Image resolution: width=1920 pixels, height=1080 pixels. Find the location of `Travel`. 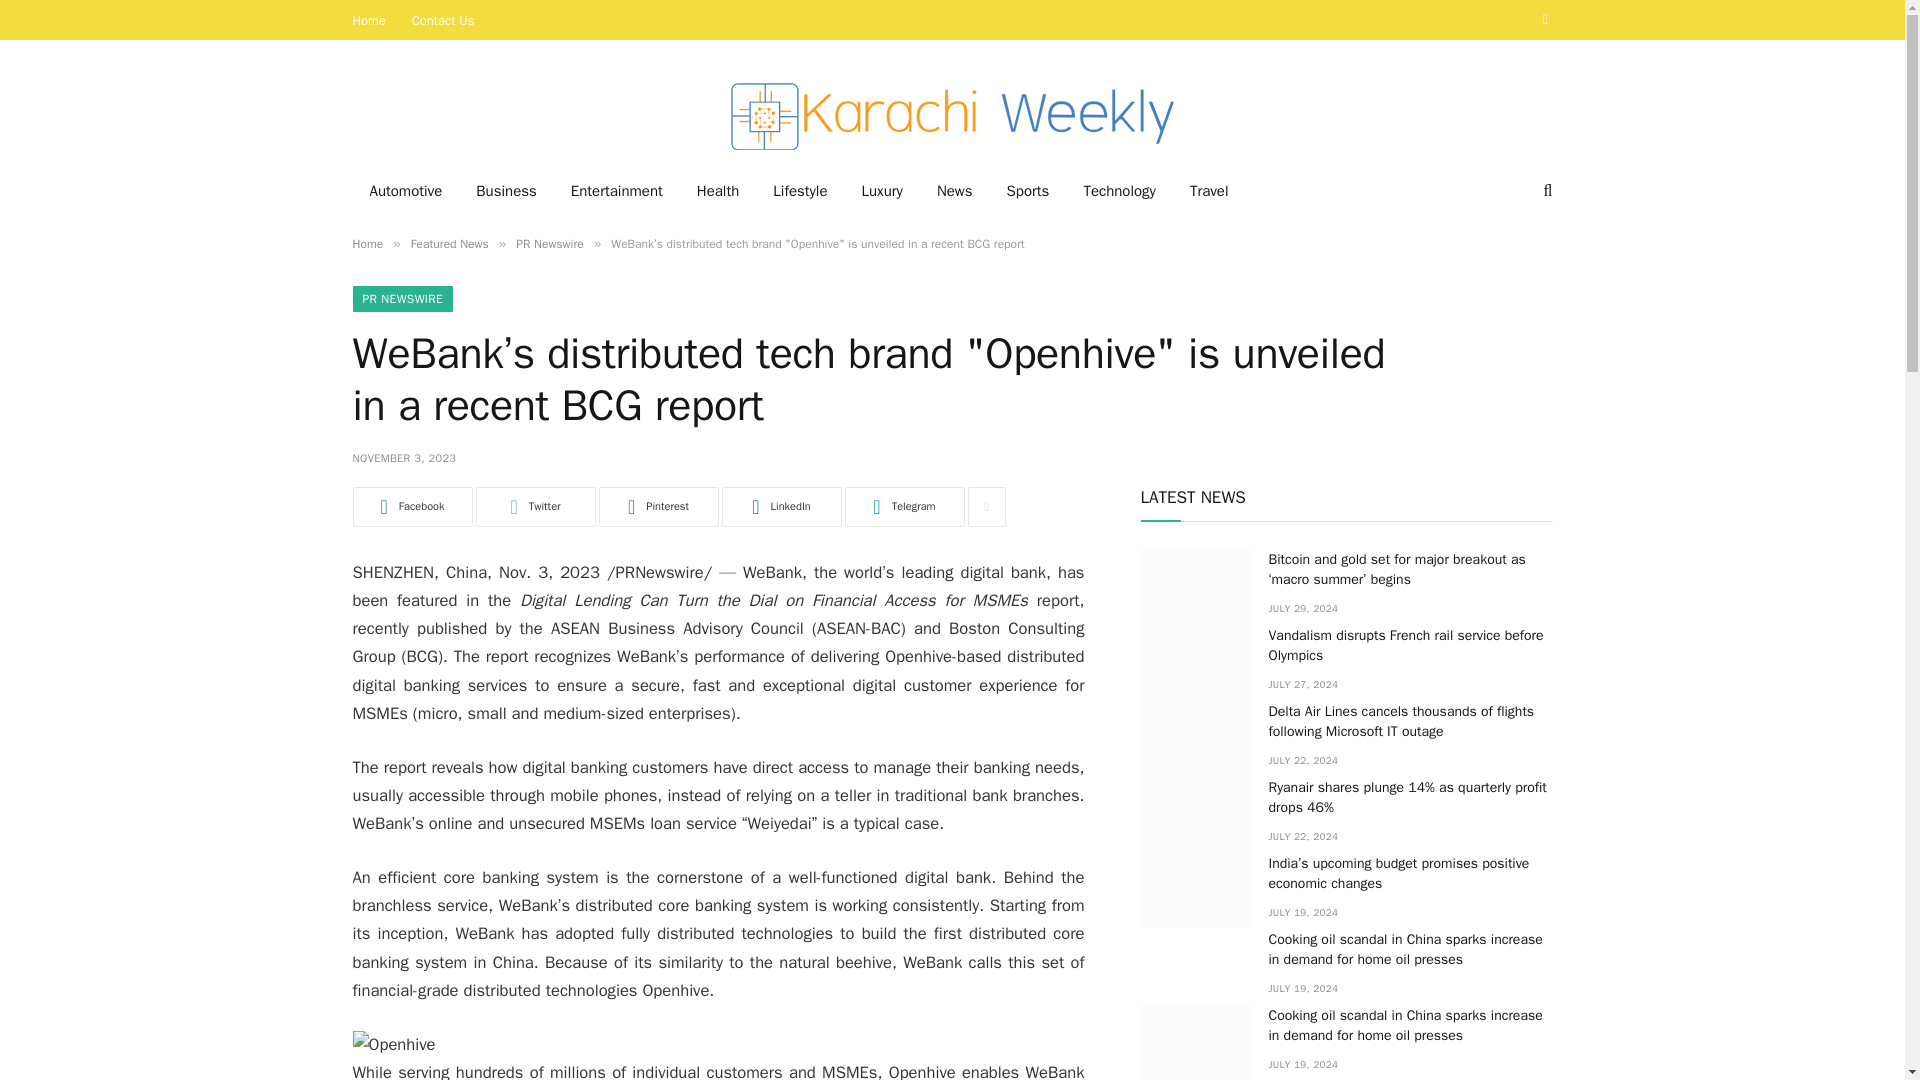

Travel is located at coordinates (1210, 191).